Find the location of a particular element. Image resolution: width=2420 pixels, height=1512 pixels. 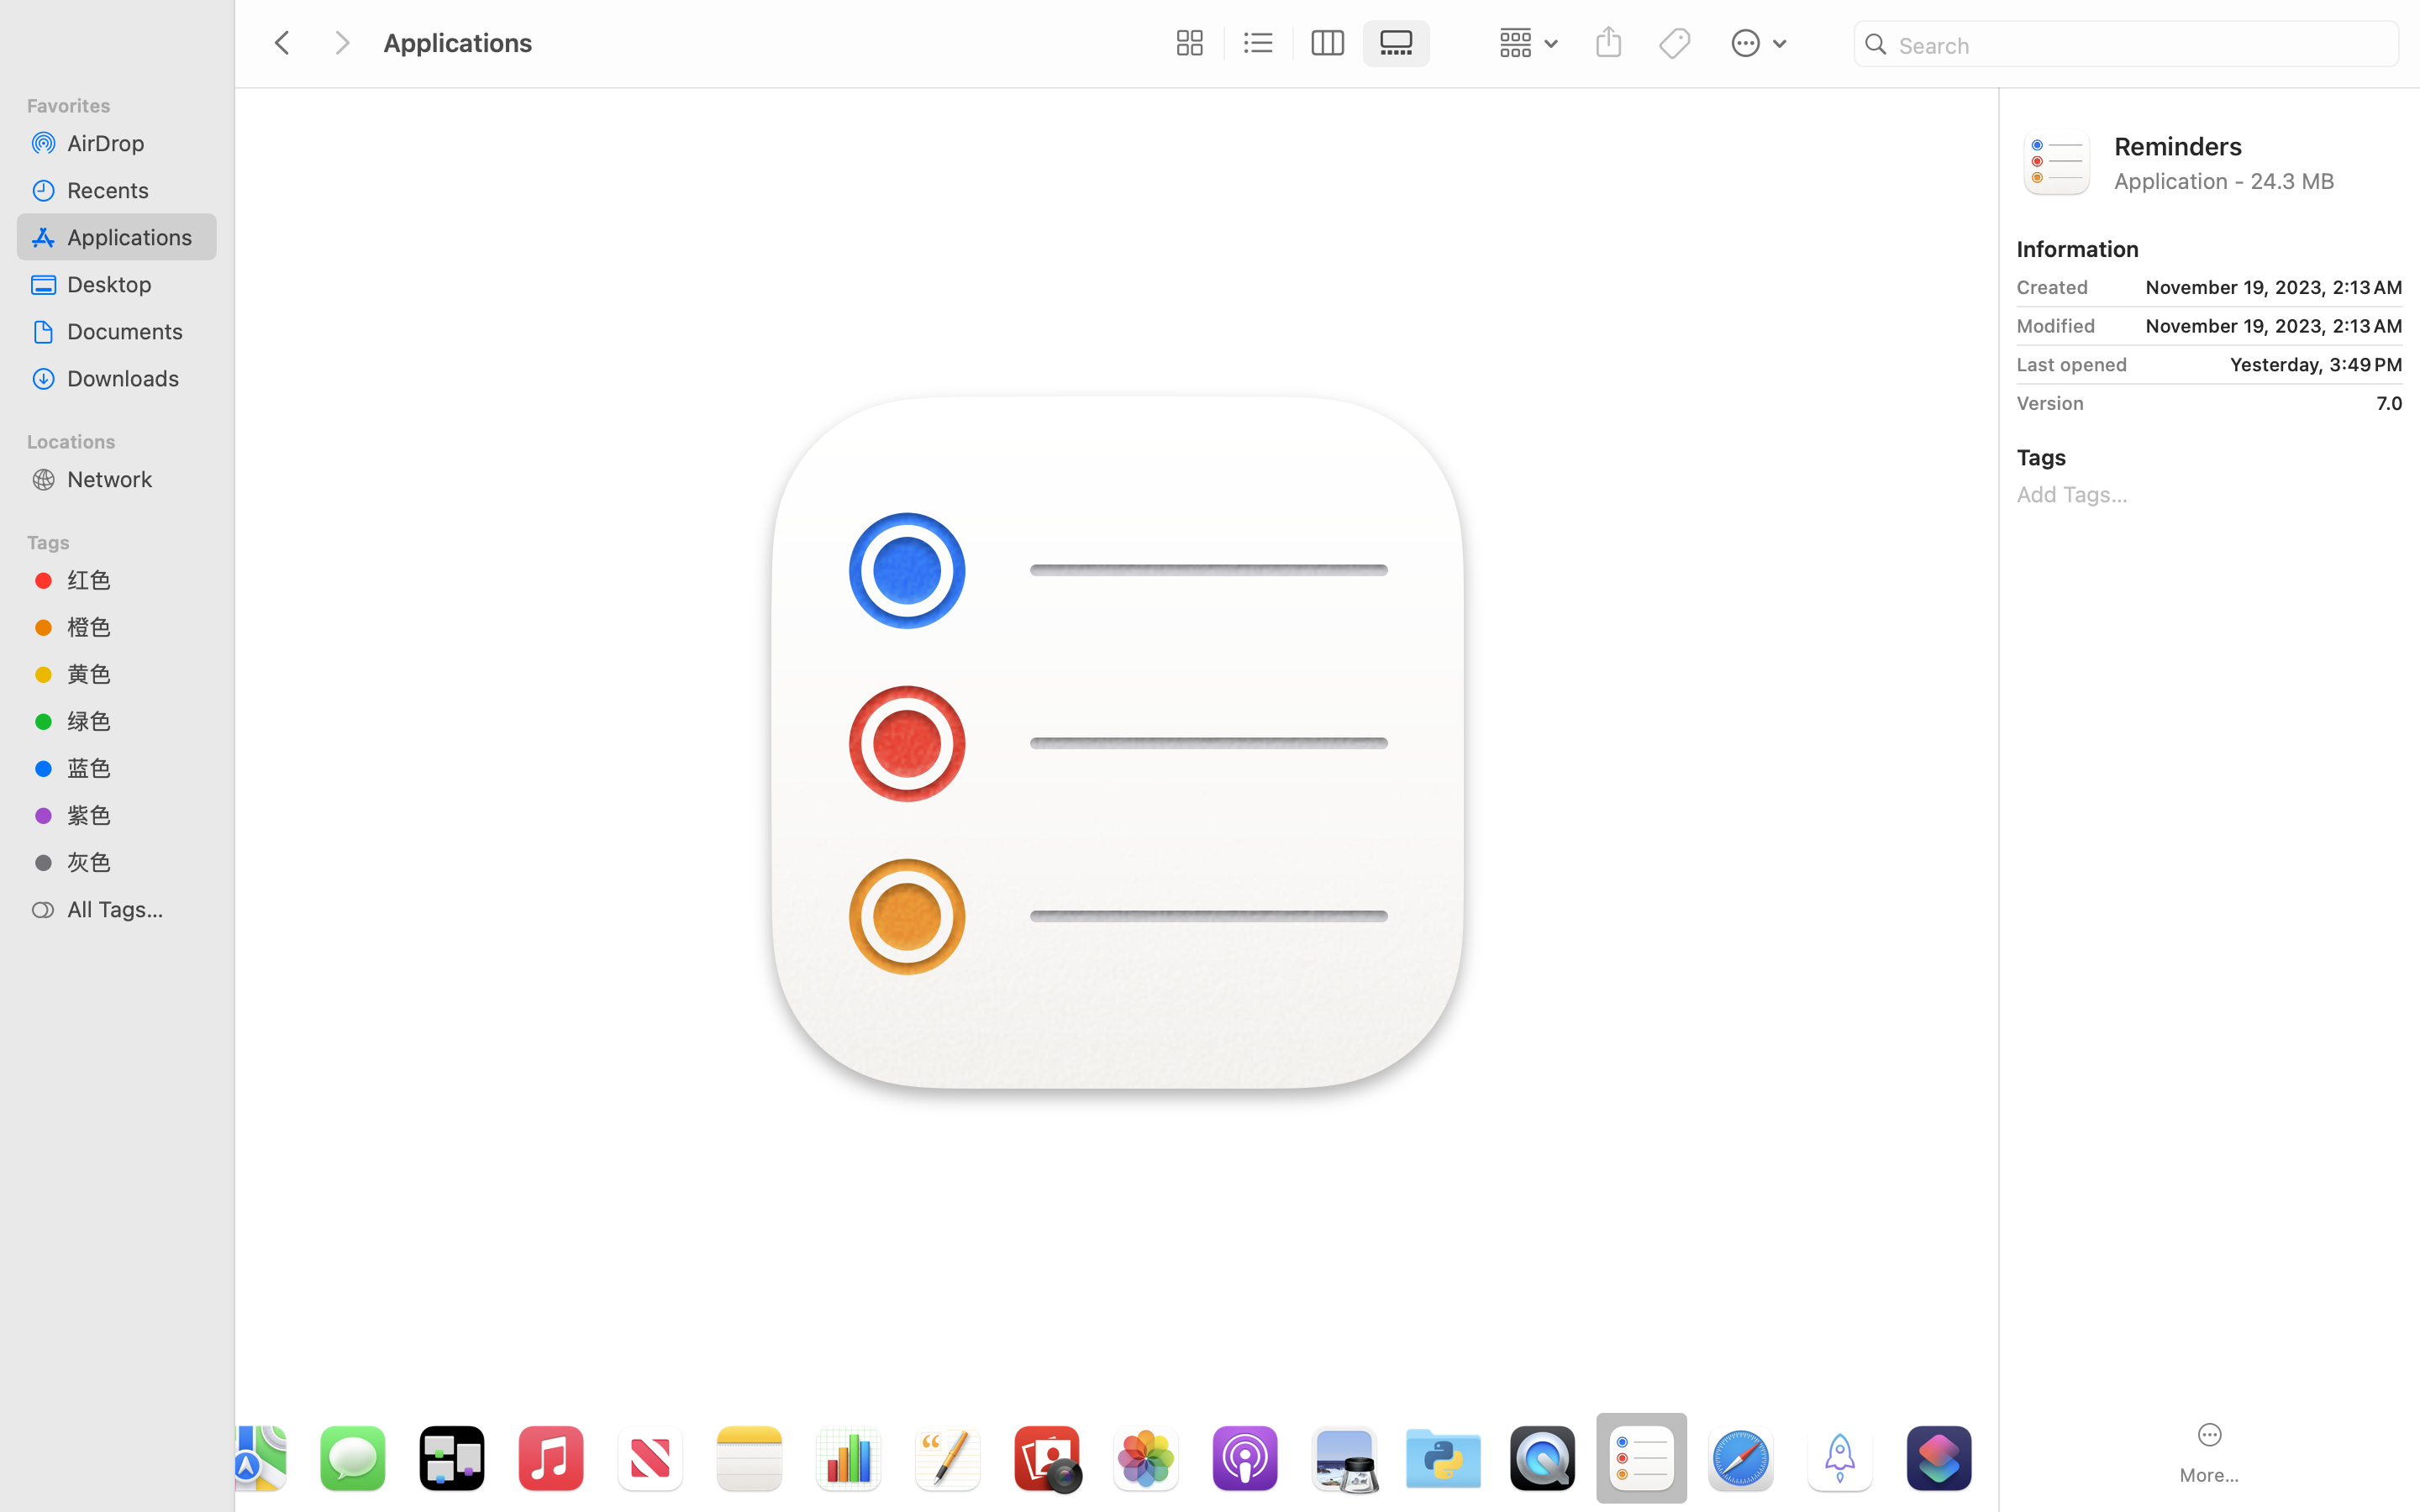

0 is located at coordinates (1186, 44).